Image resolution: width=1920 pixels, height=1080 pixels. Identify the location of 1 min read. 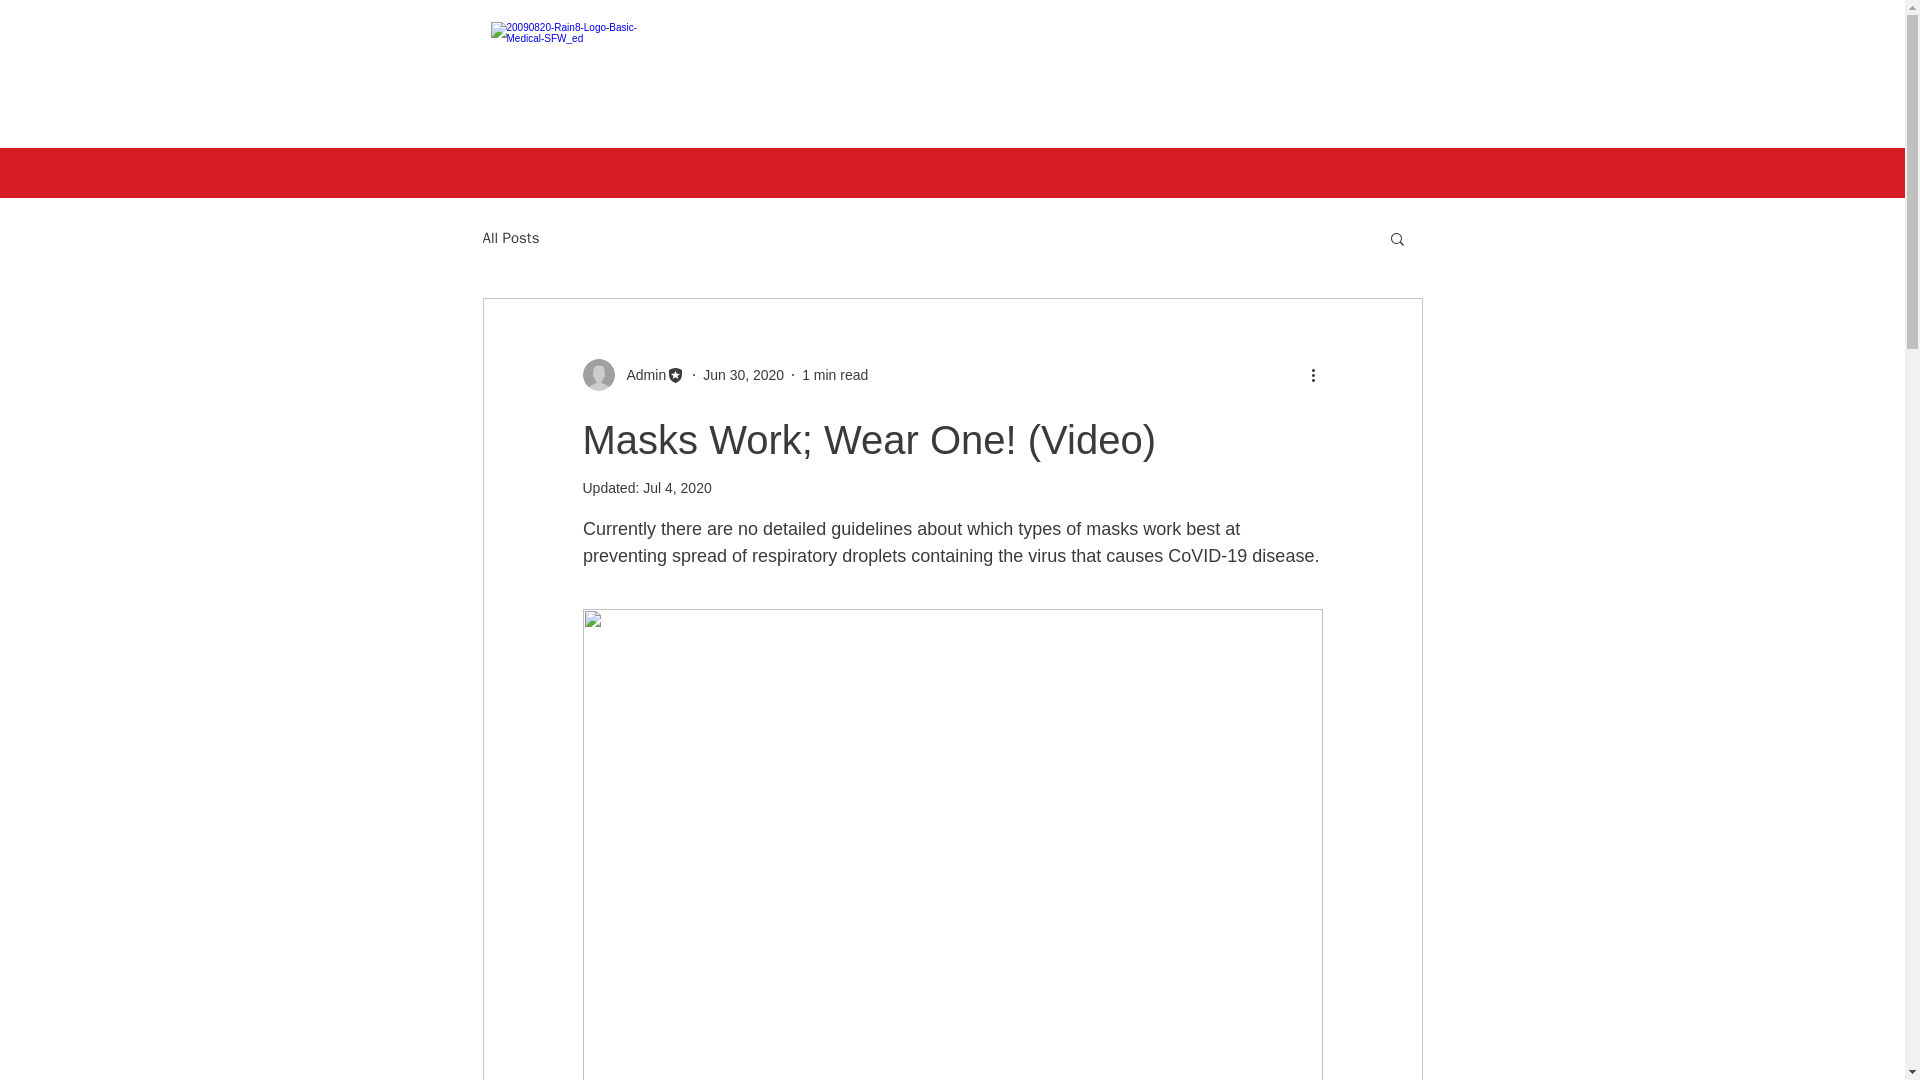
(834, 374).